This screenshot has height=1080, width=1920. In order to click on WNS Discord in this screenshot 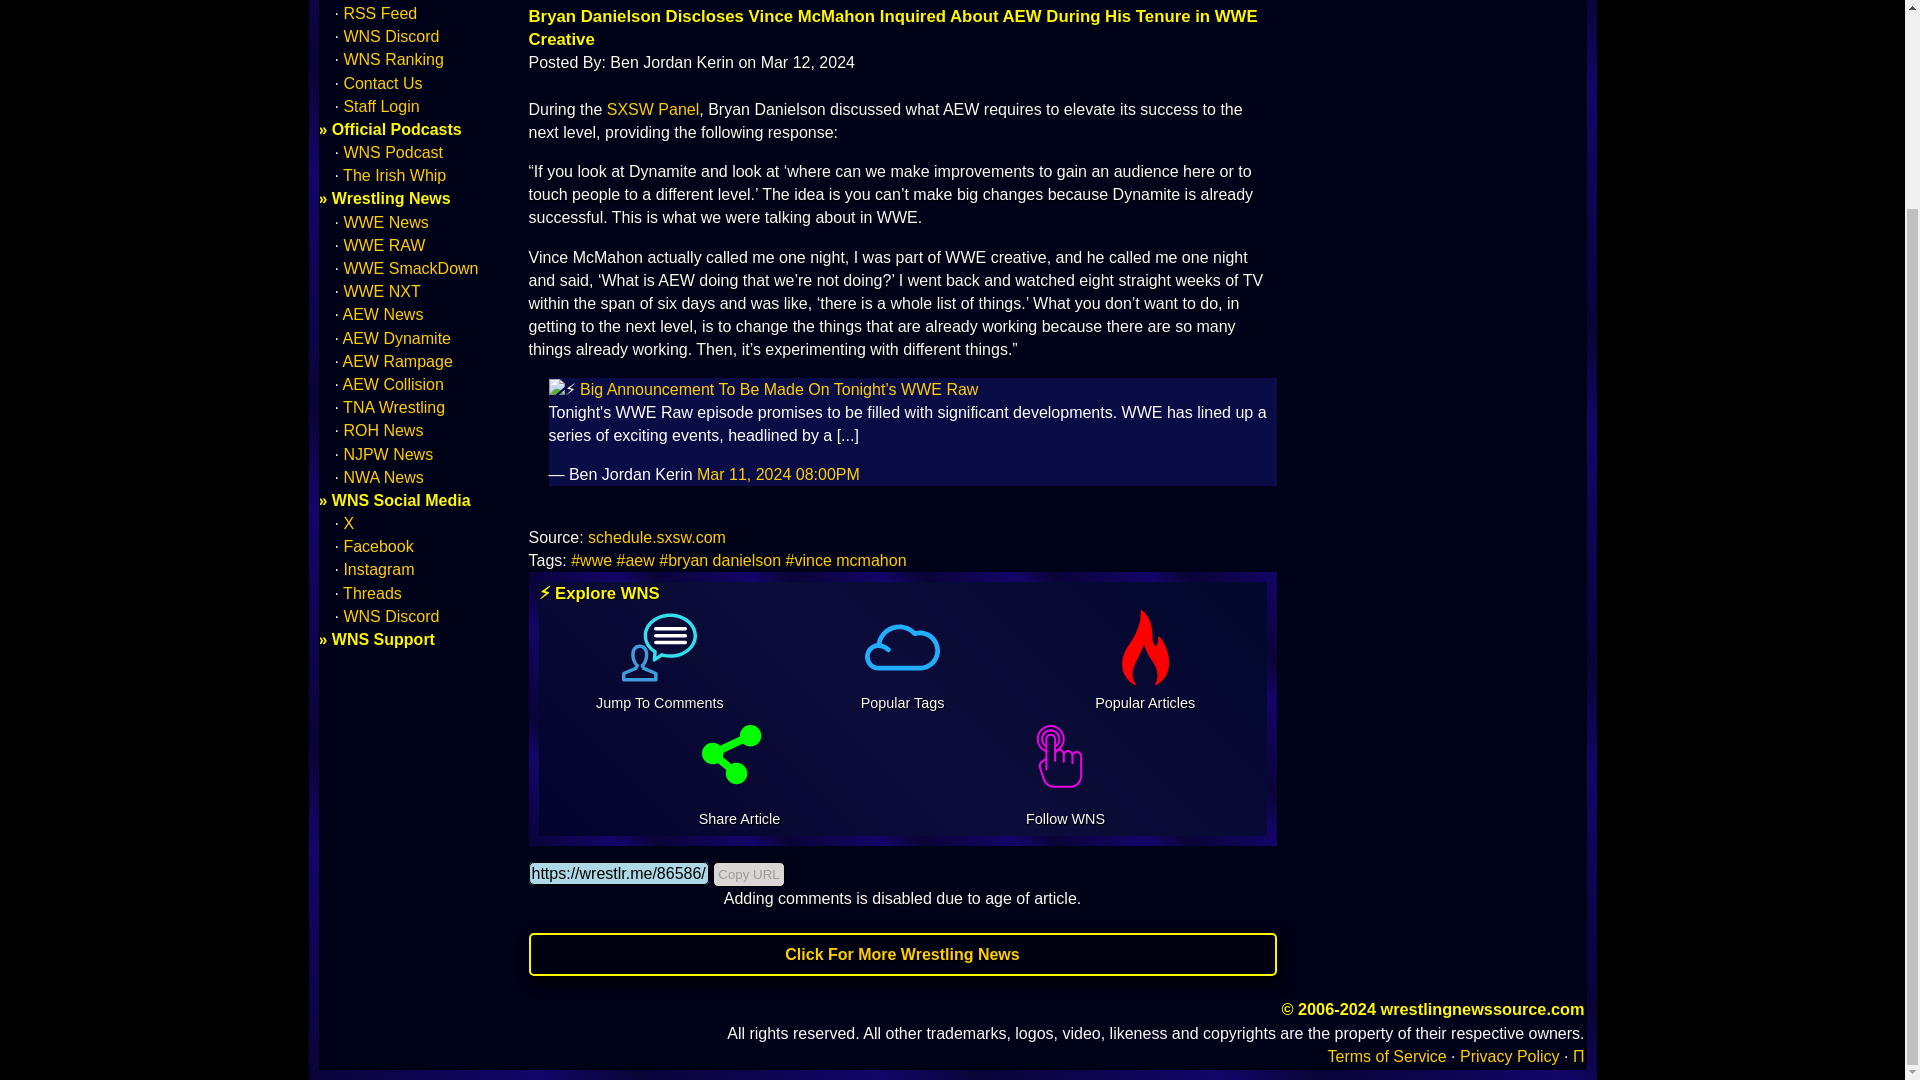, I will do `click(391, 36)`.